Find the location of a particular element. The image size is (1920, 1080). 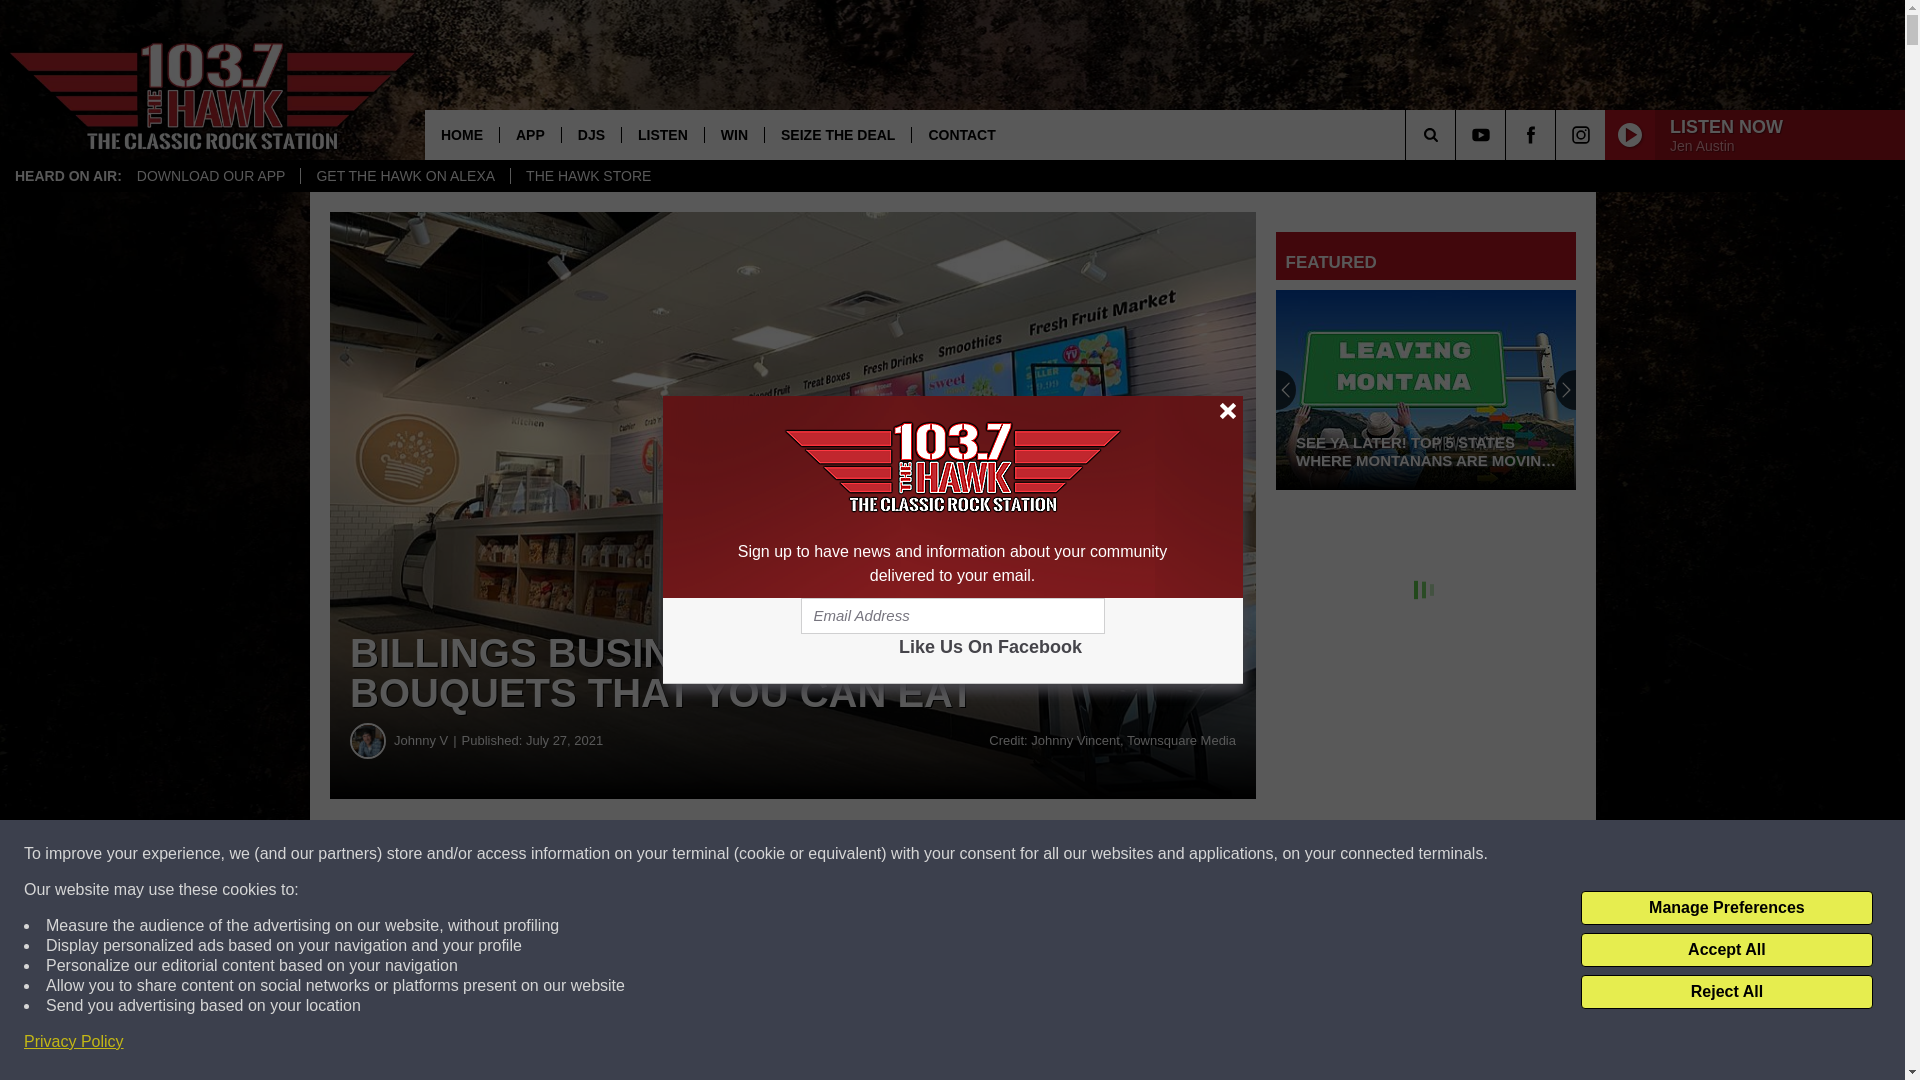

Share on Facebook is located at coordinates (608, 854).